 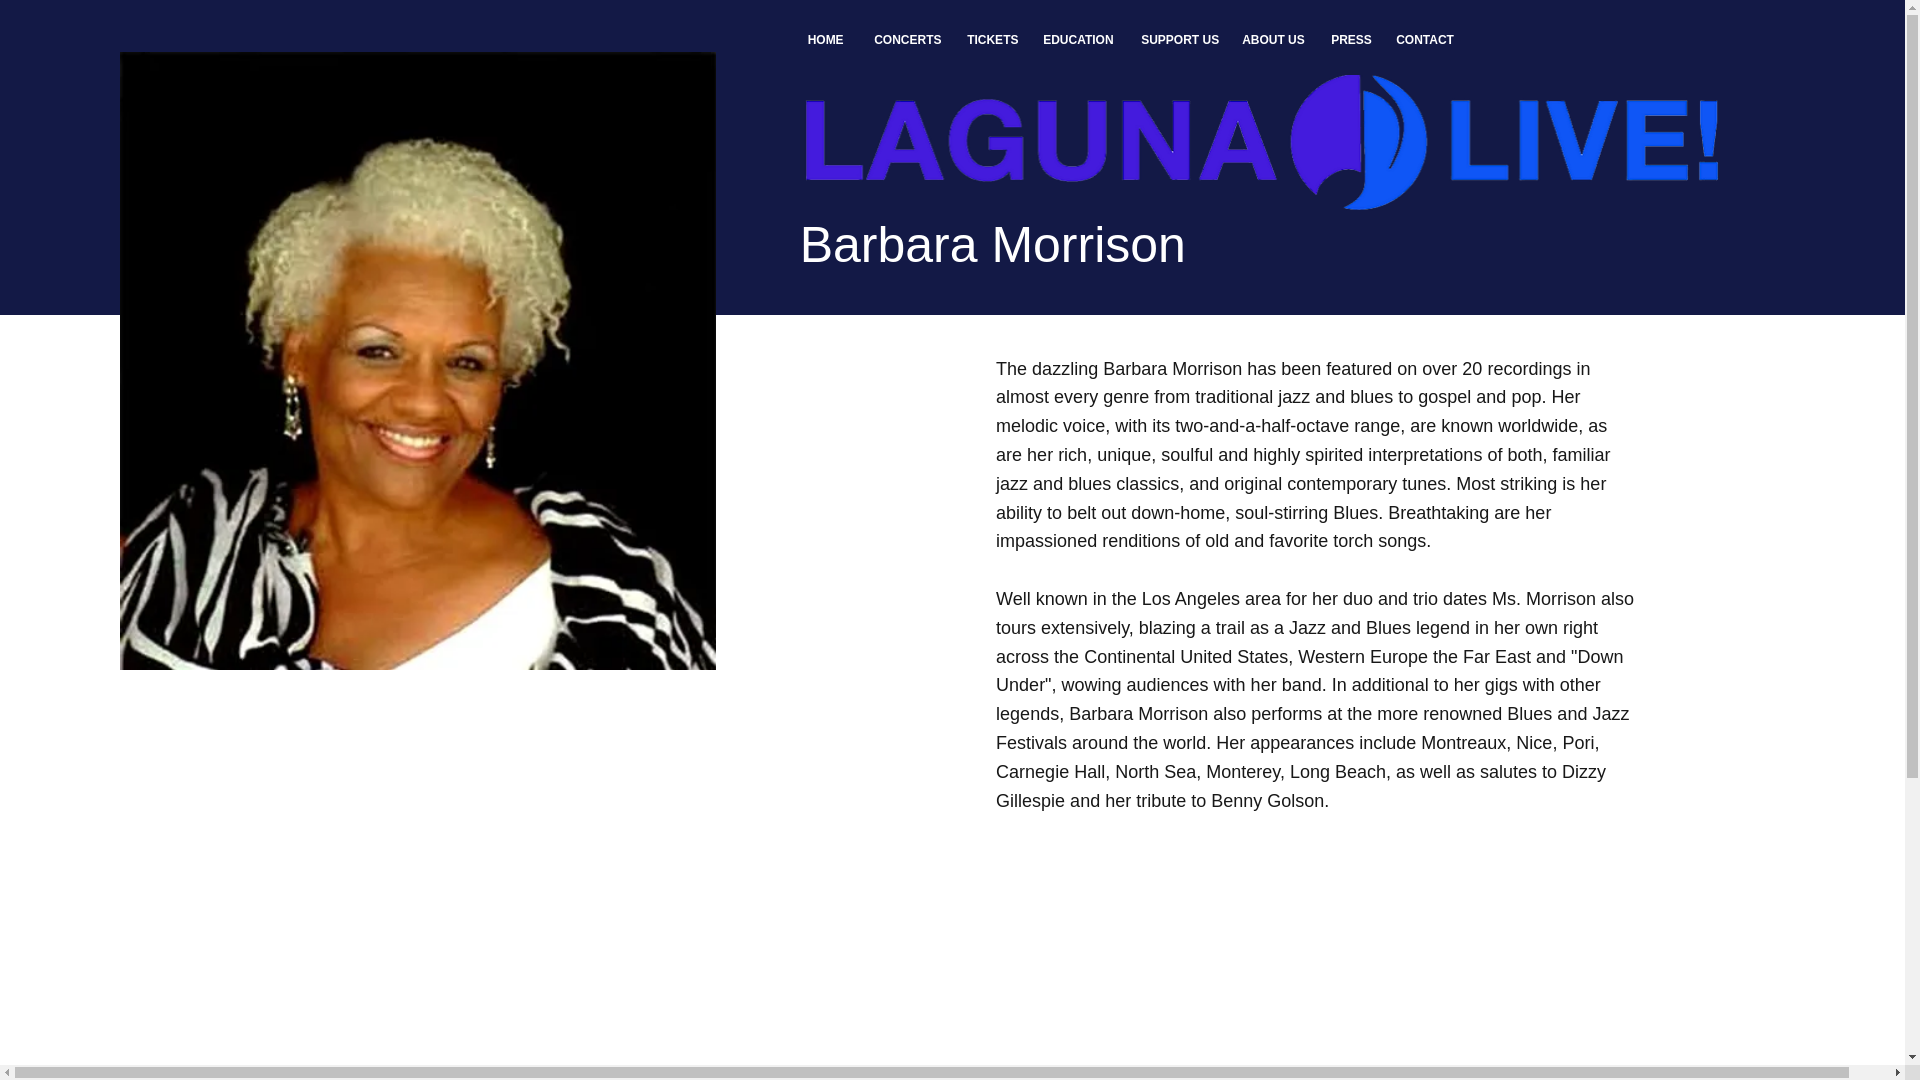 I want to click on SUPPORT US, so click(x=1176, y=40).